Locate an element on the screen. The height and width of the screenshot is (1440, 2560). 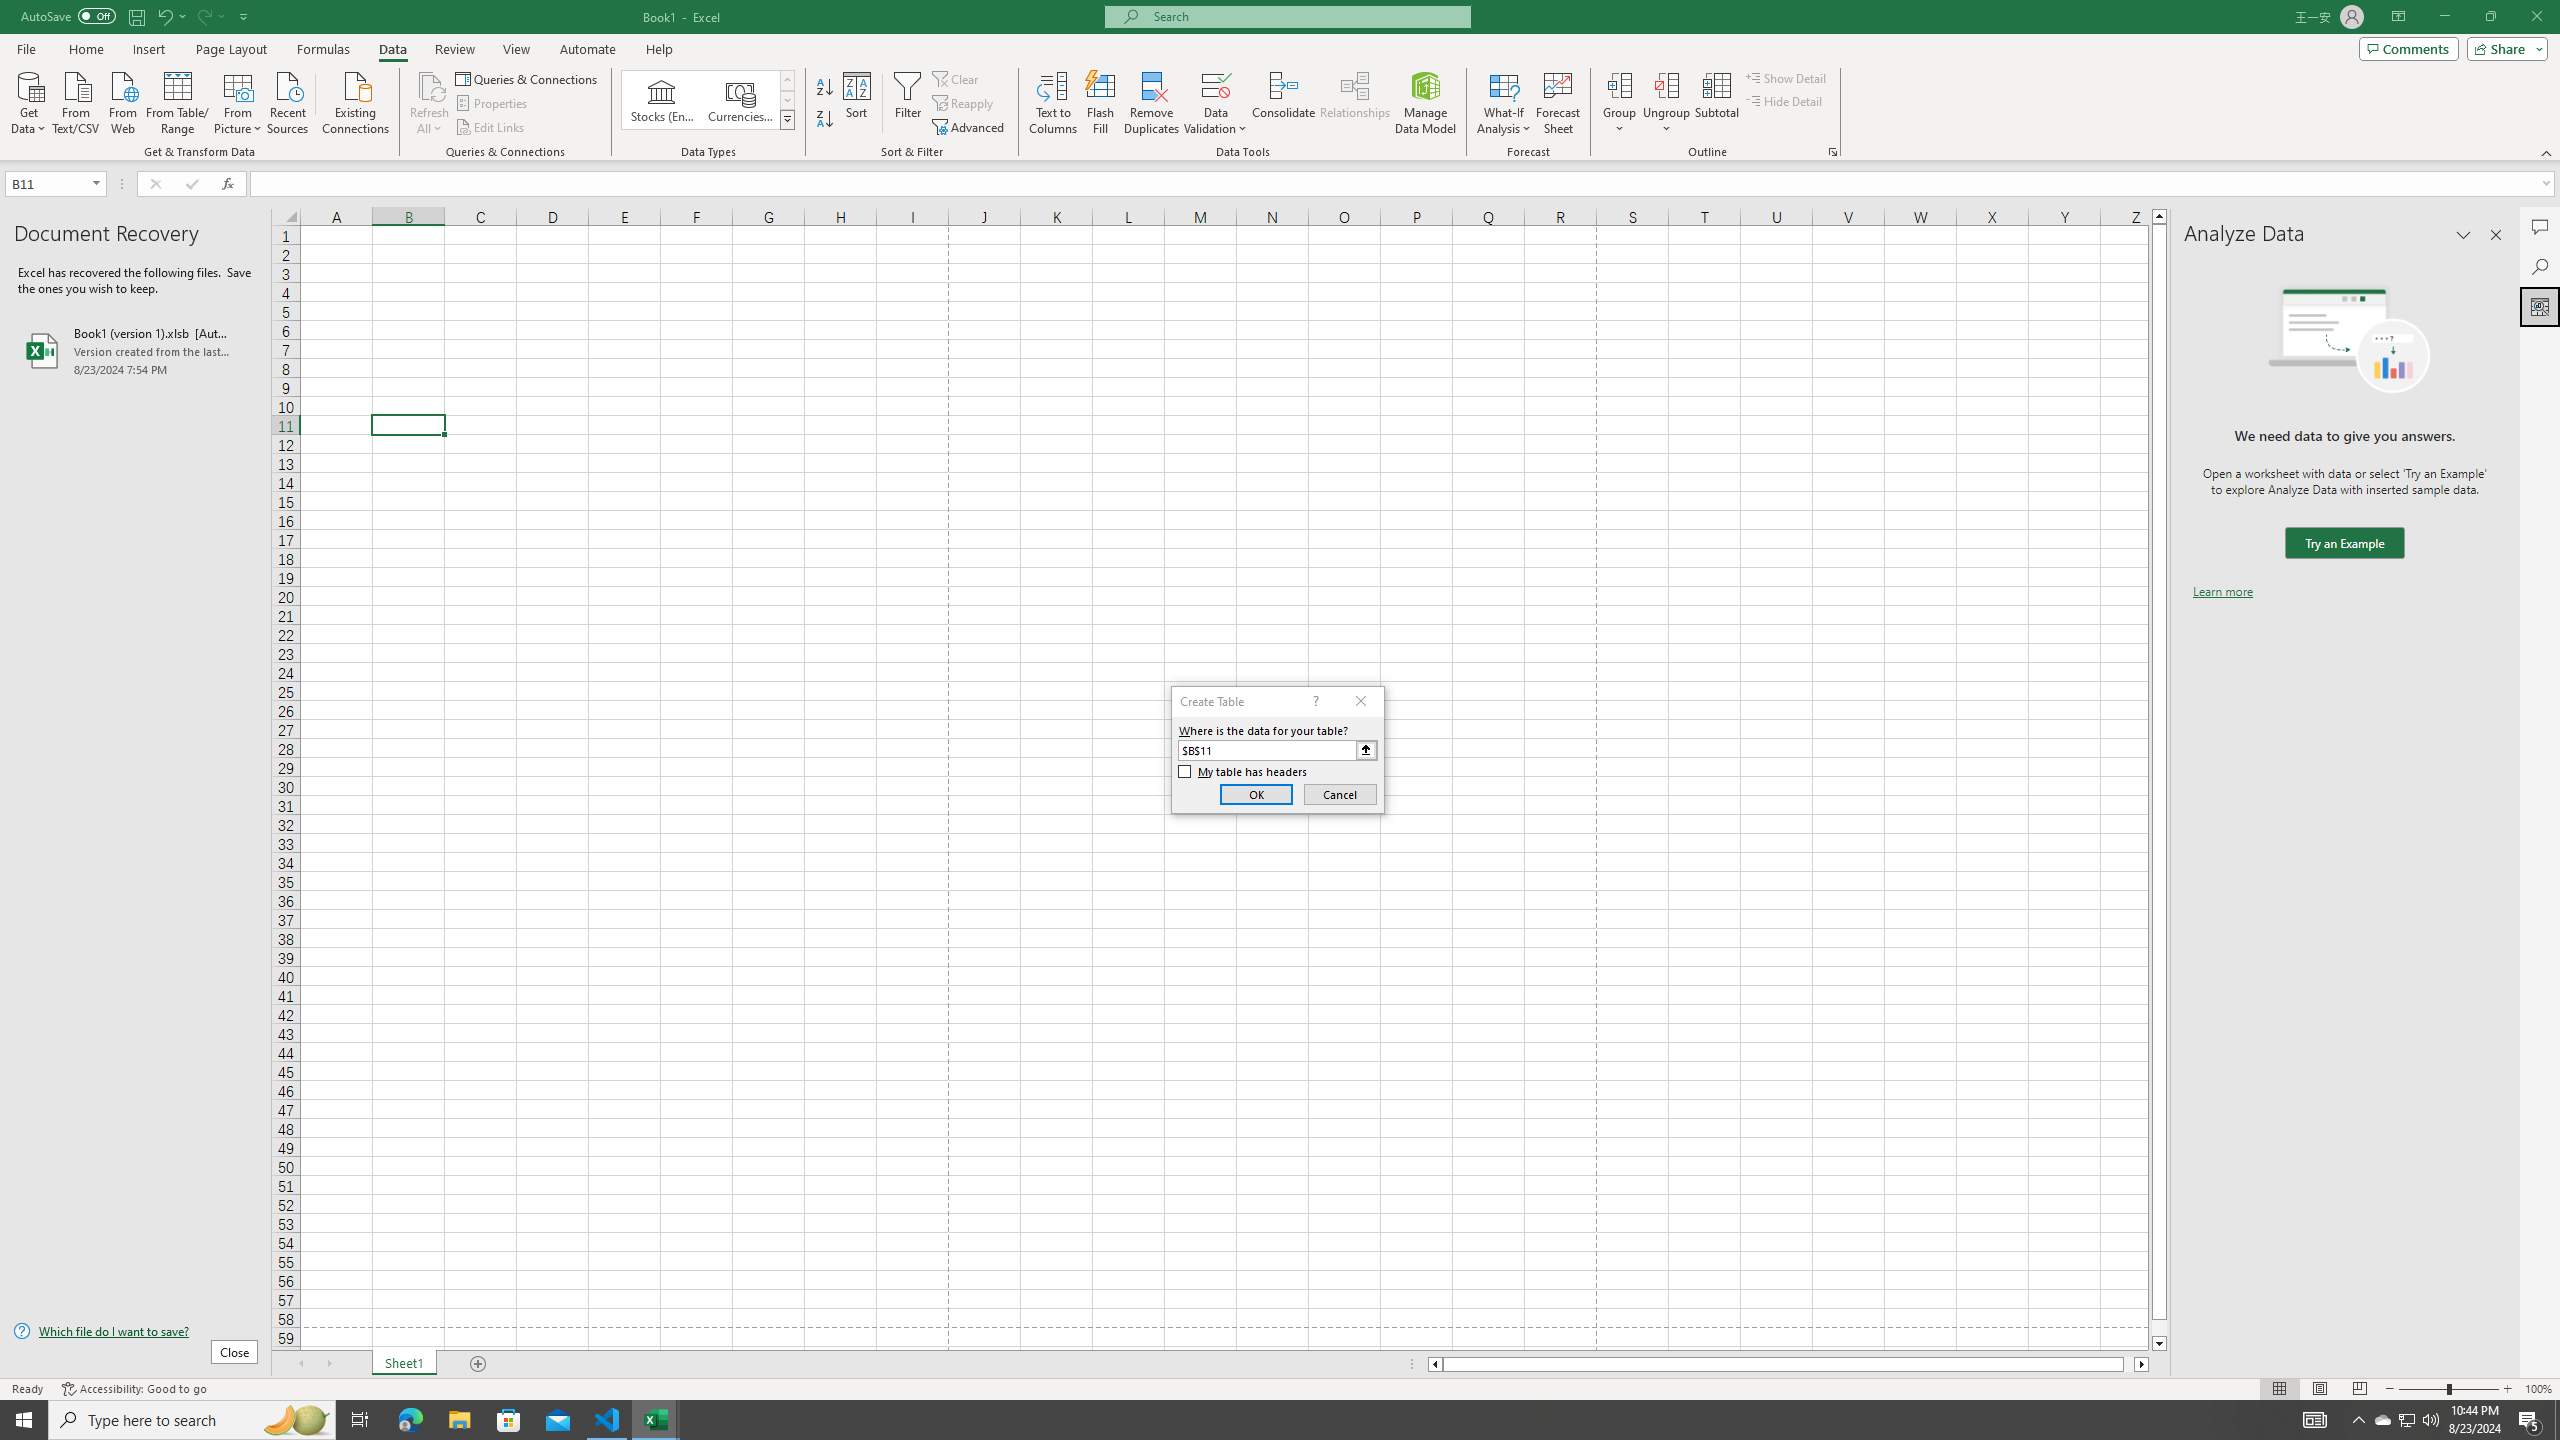
Data Validation... is located at coordinates (1216, 85).